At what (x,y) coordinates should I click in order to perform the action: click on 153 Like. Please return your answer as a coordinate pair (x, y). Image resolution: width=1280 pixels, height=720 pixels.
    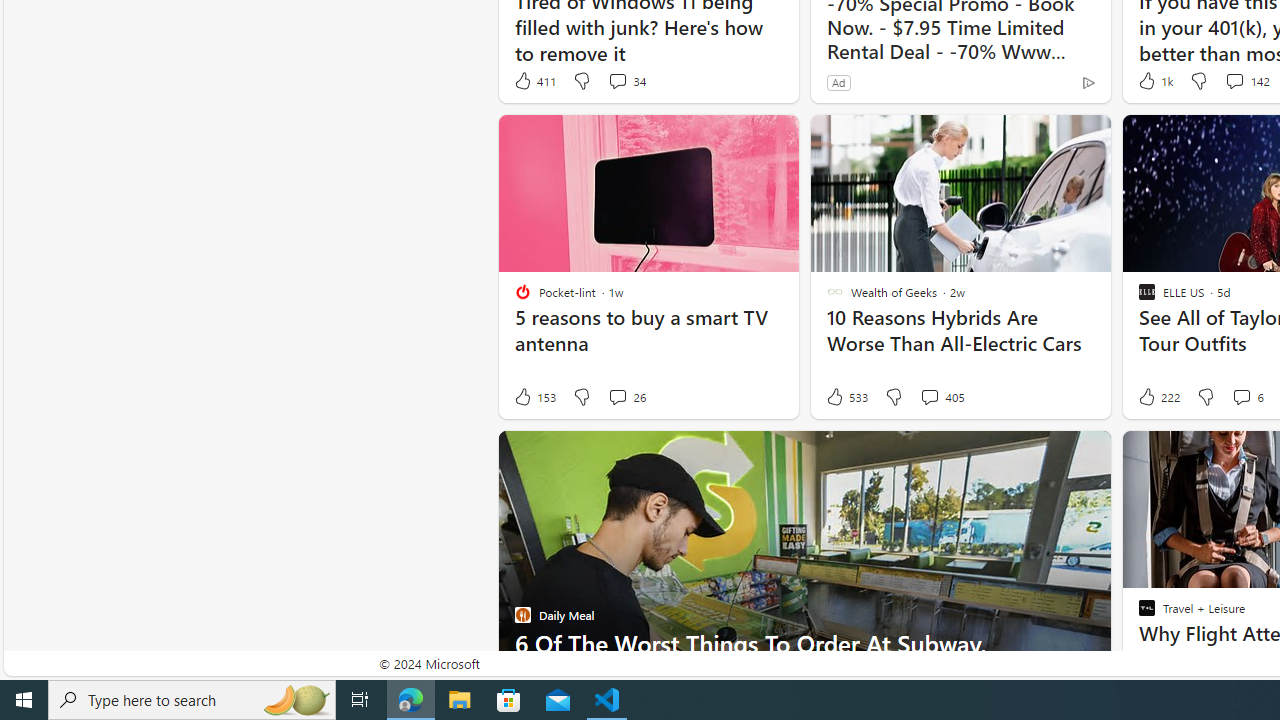
    Looking at the image, I should click on (534, 397).